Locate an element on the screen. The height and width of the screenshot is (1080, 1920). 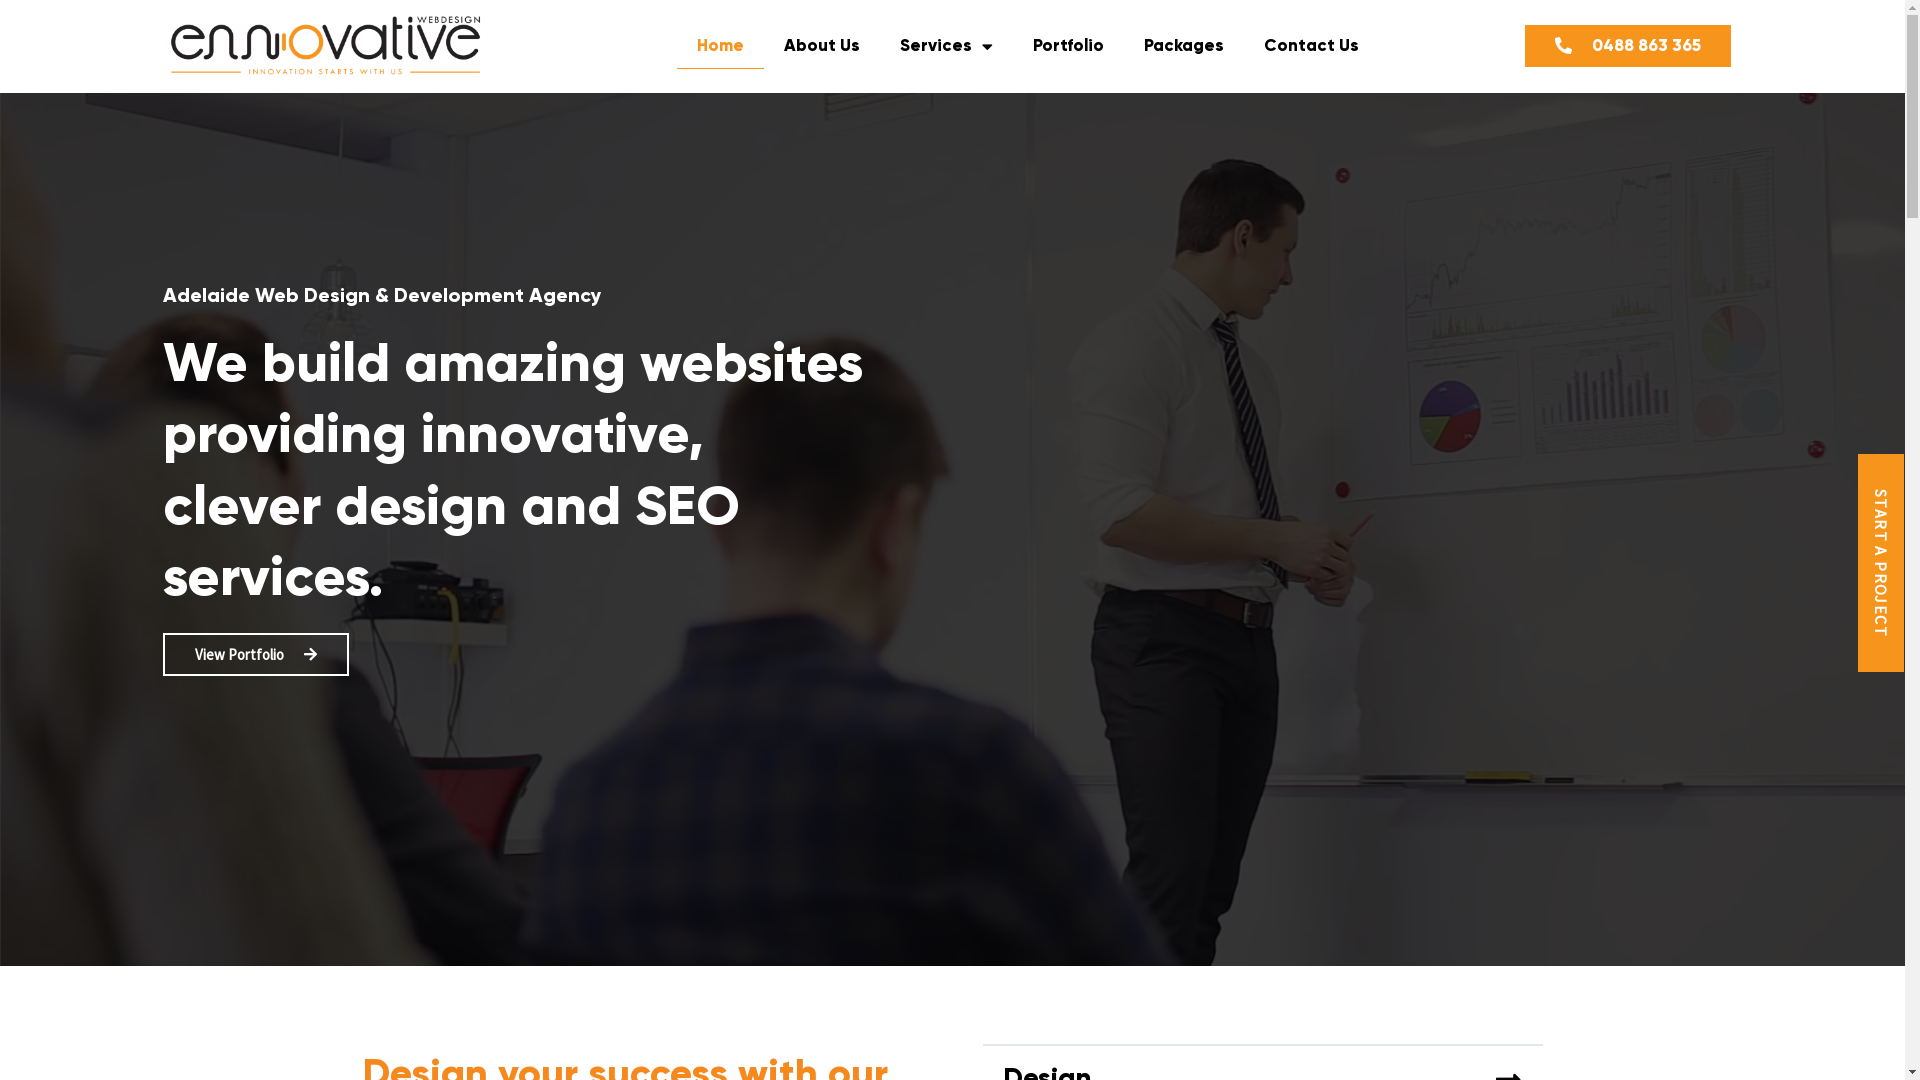
Portfolio is located at coordinates (1068, 46).